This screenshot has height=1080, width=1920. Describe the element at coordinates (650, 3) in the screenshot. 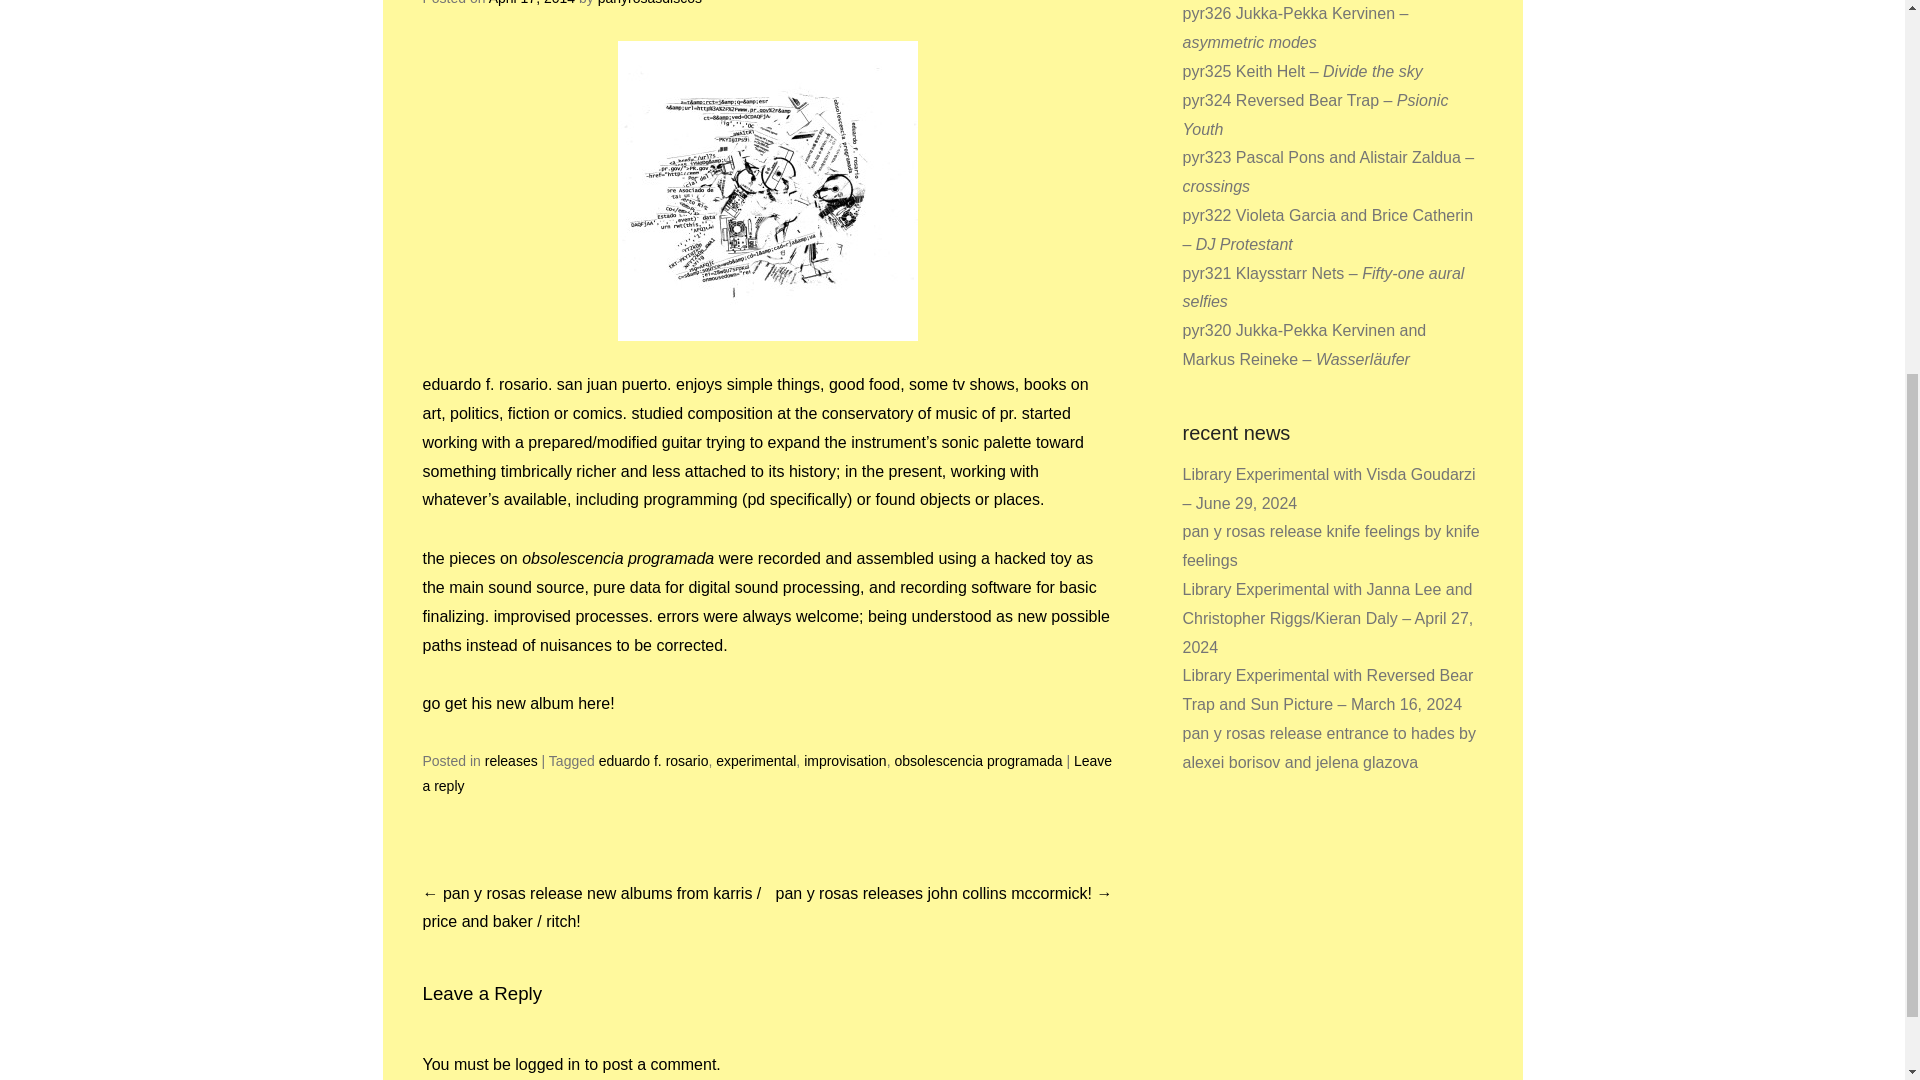

I see `panyrosasdiscos` at that location.